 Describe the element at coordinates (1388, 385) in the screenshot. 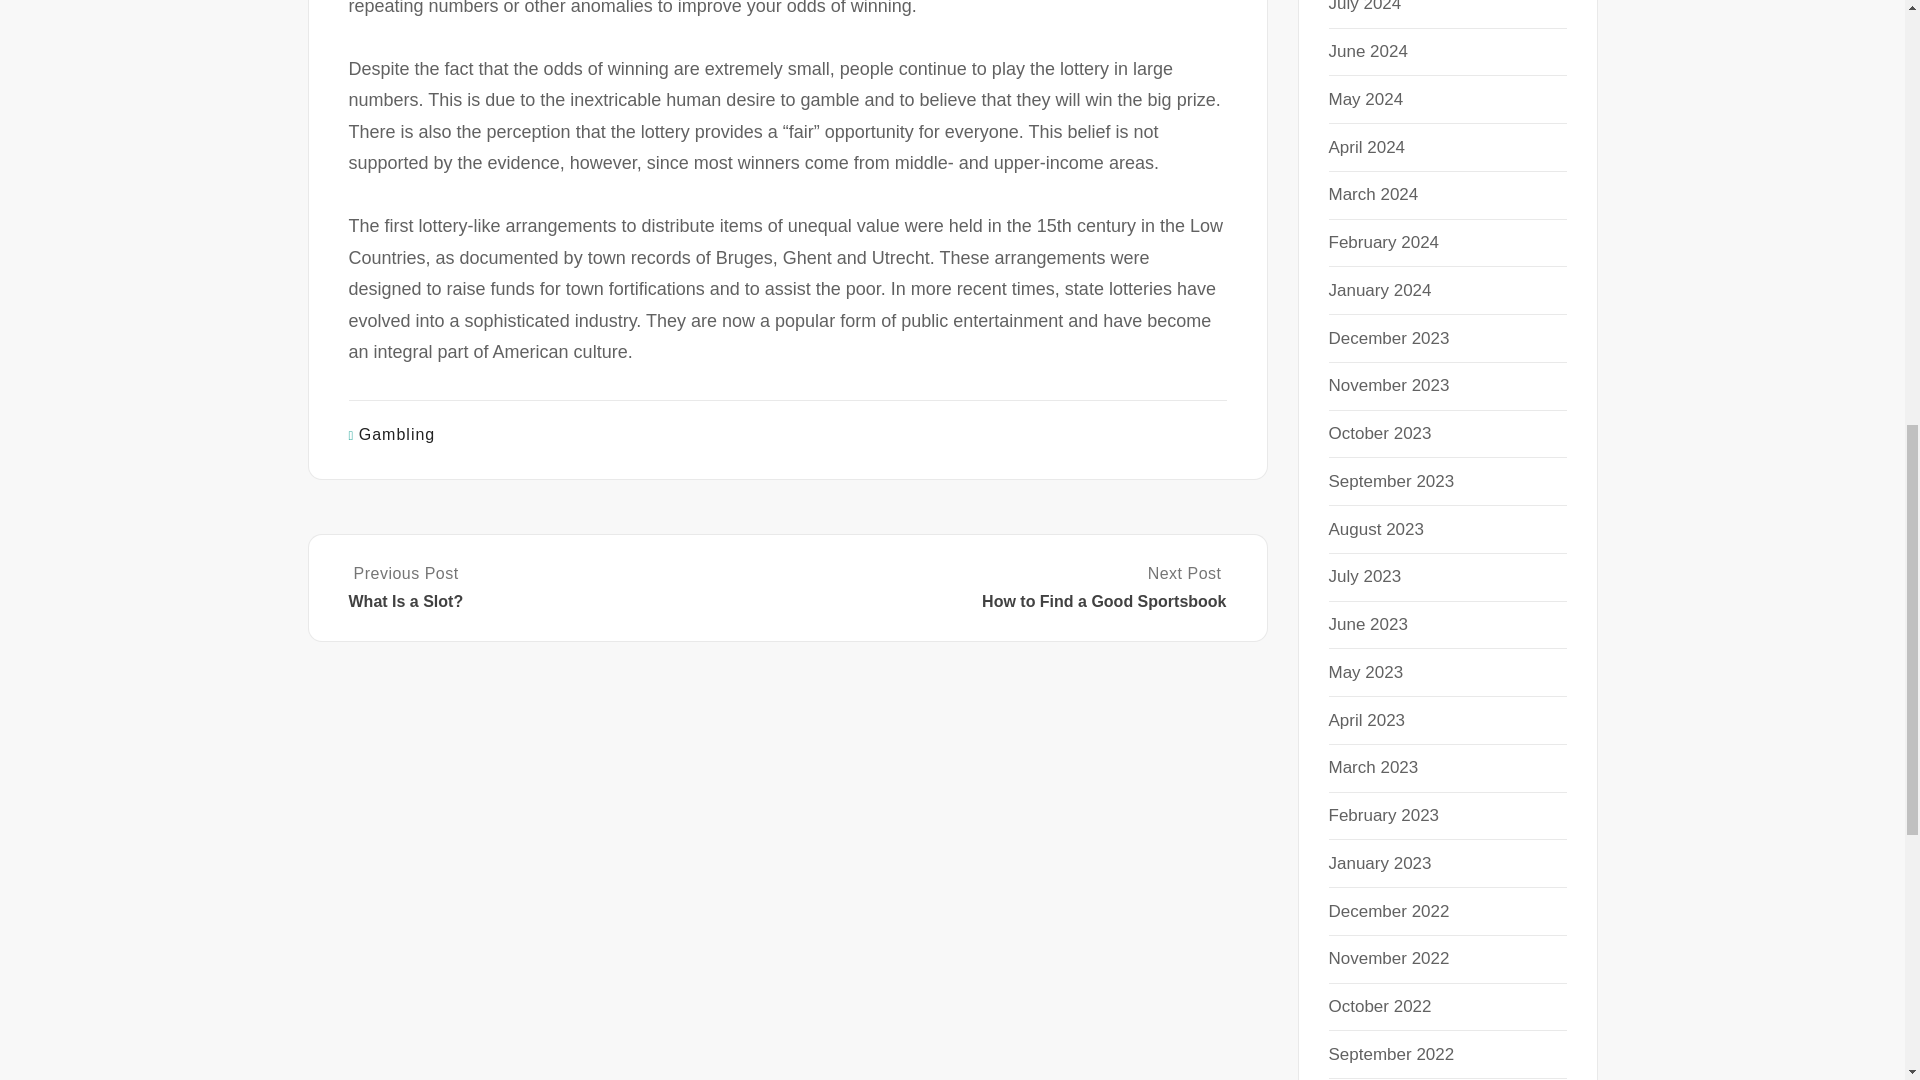

I see `July 2024` at that location.